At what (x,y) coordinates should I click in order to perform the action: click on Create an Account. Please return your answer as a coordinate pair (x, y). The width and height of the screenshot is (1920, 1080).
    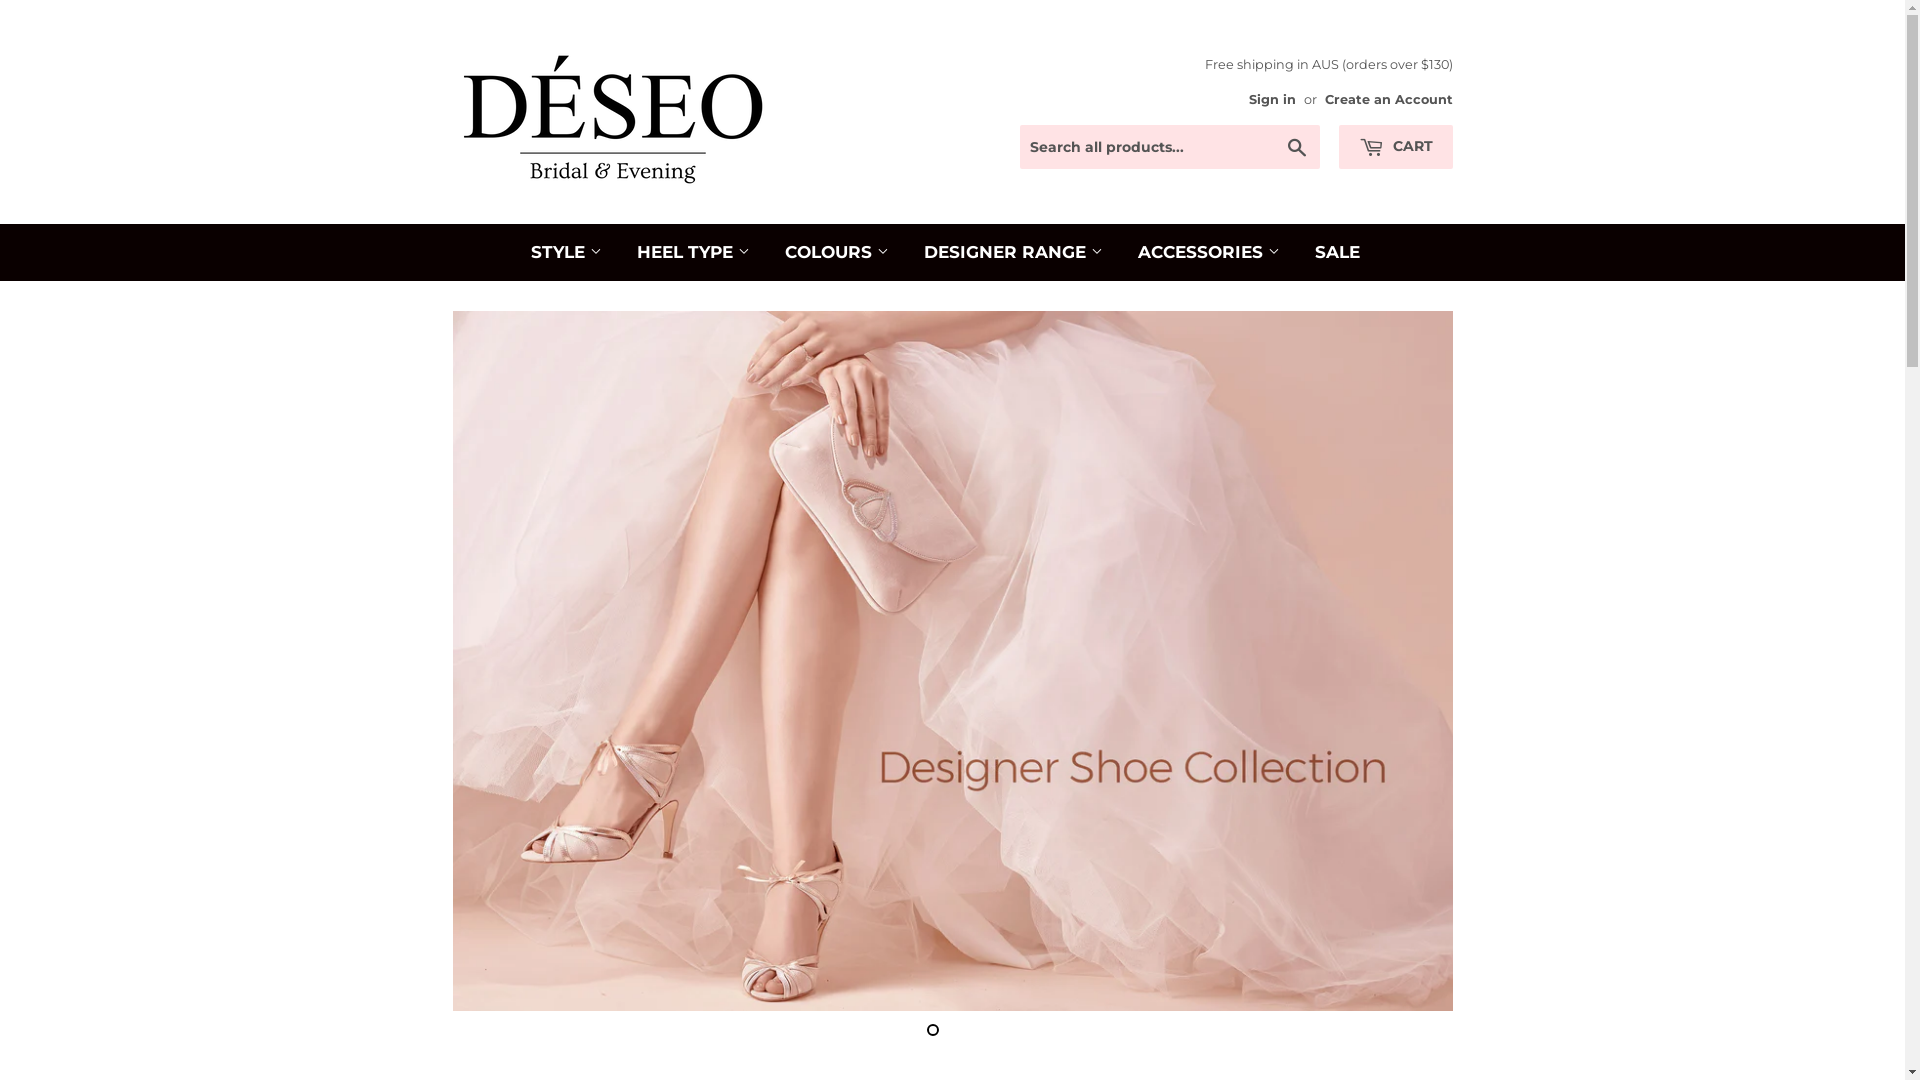
    Looking at the image, I should click on (1388, 100).